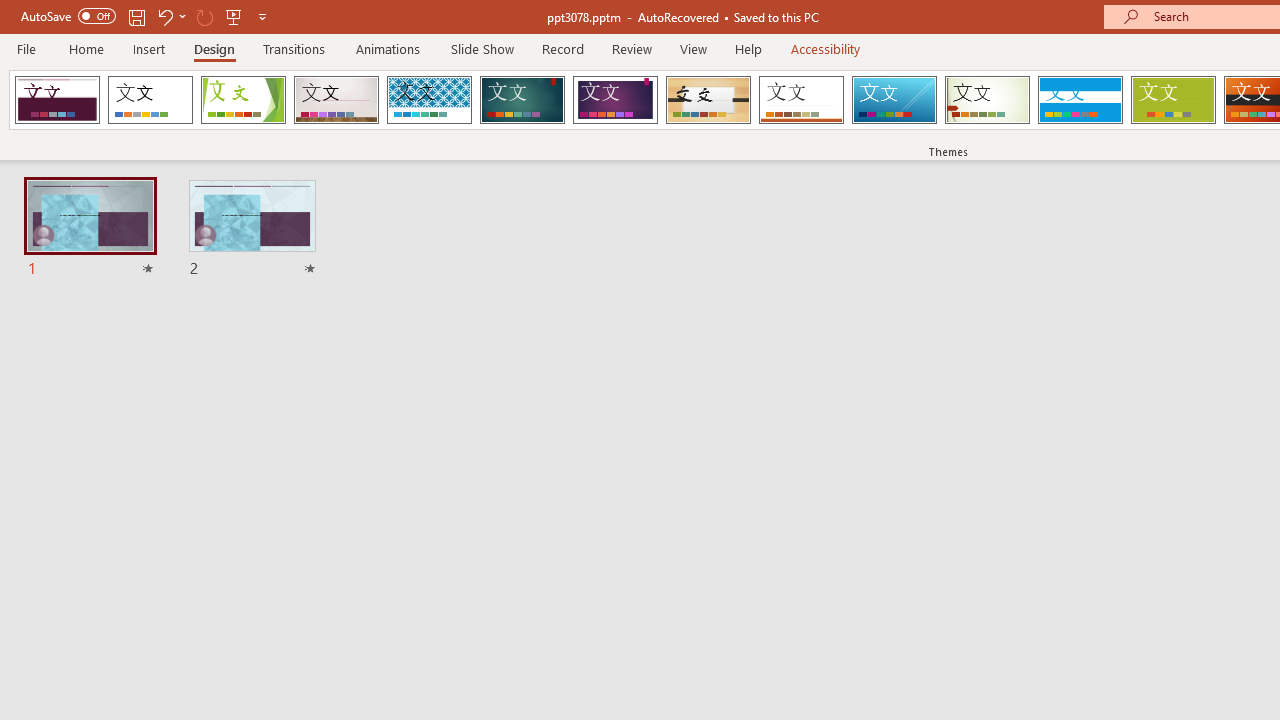 This screenshot has width=1280, height=720. What do you see at coordinates (244, 100) in the screenshot?
I see `Facet` at bounding box center [244, 100].